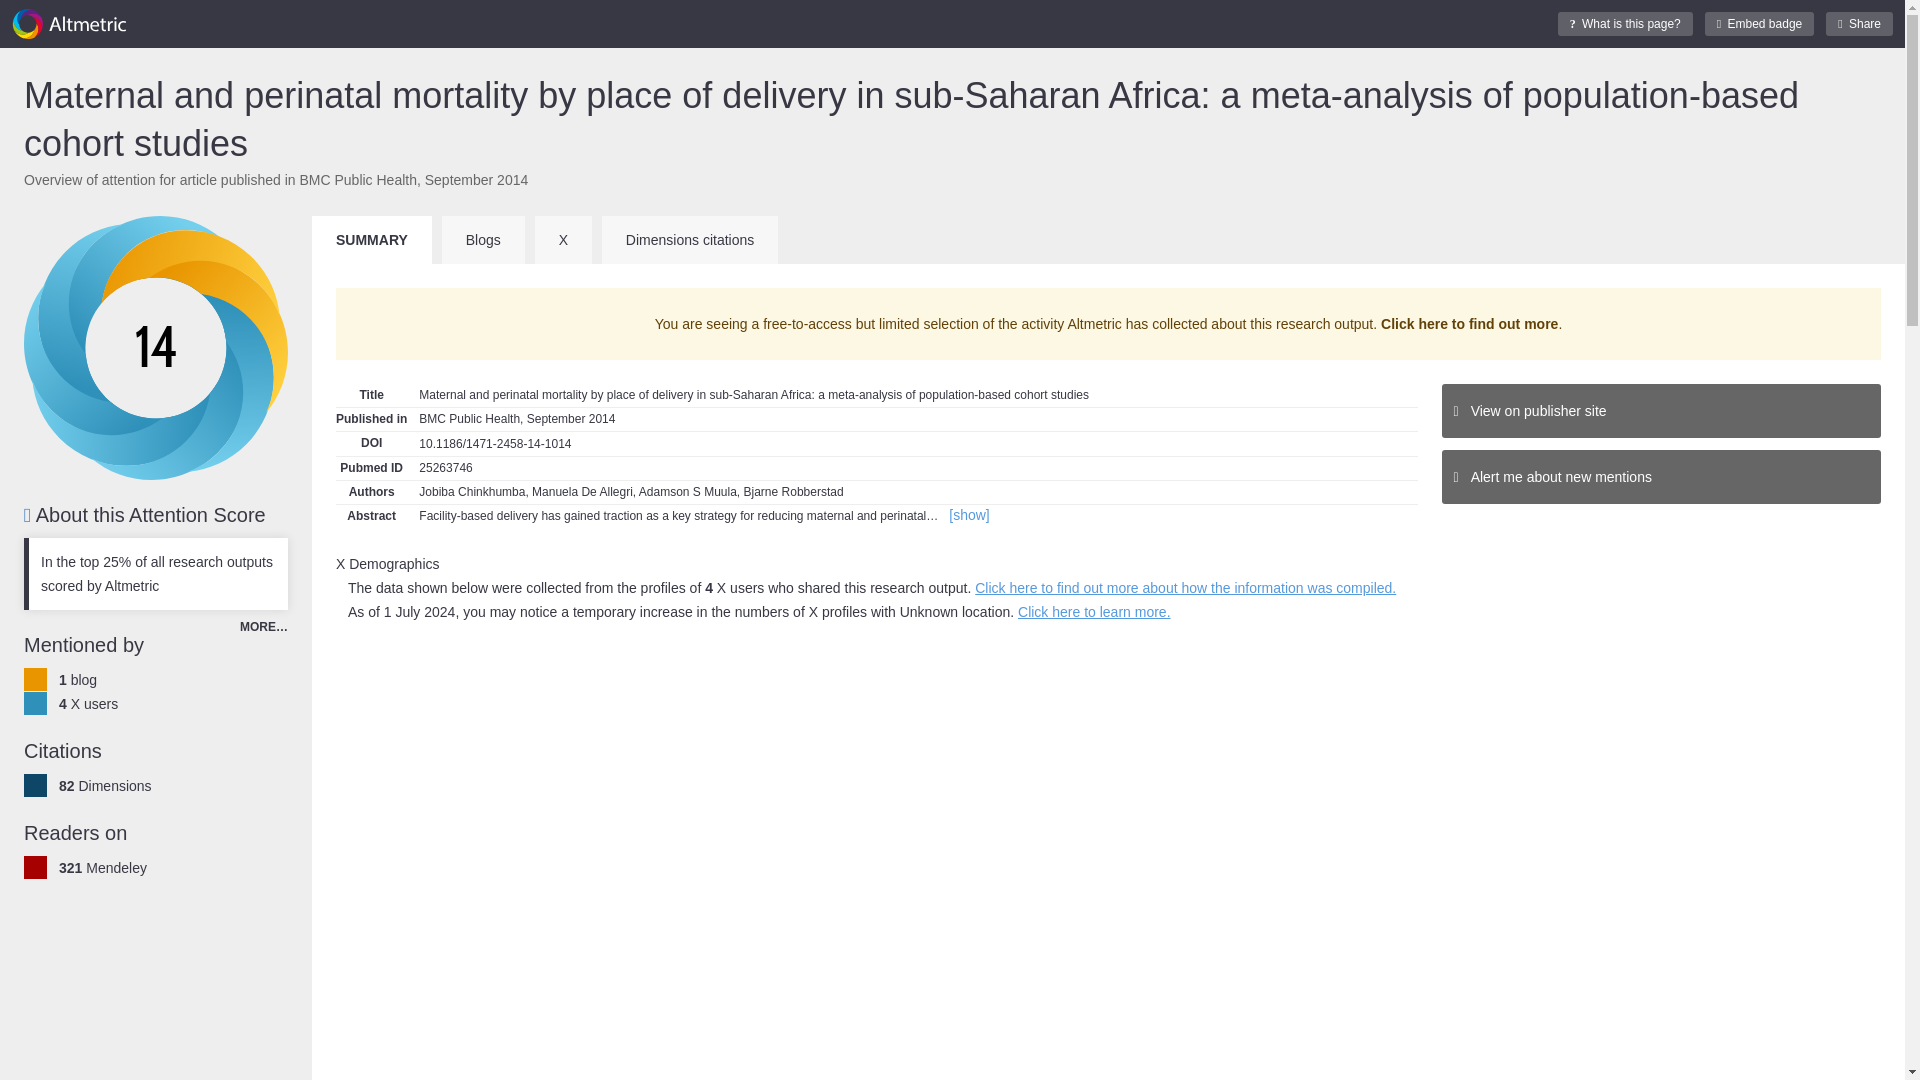 This screenshot has width=1920, height=1080. I want to click on 4 X users, so click(88, 703).